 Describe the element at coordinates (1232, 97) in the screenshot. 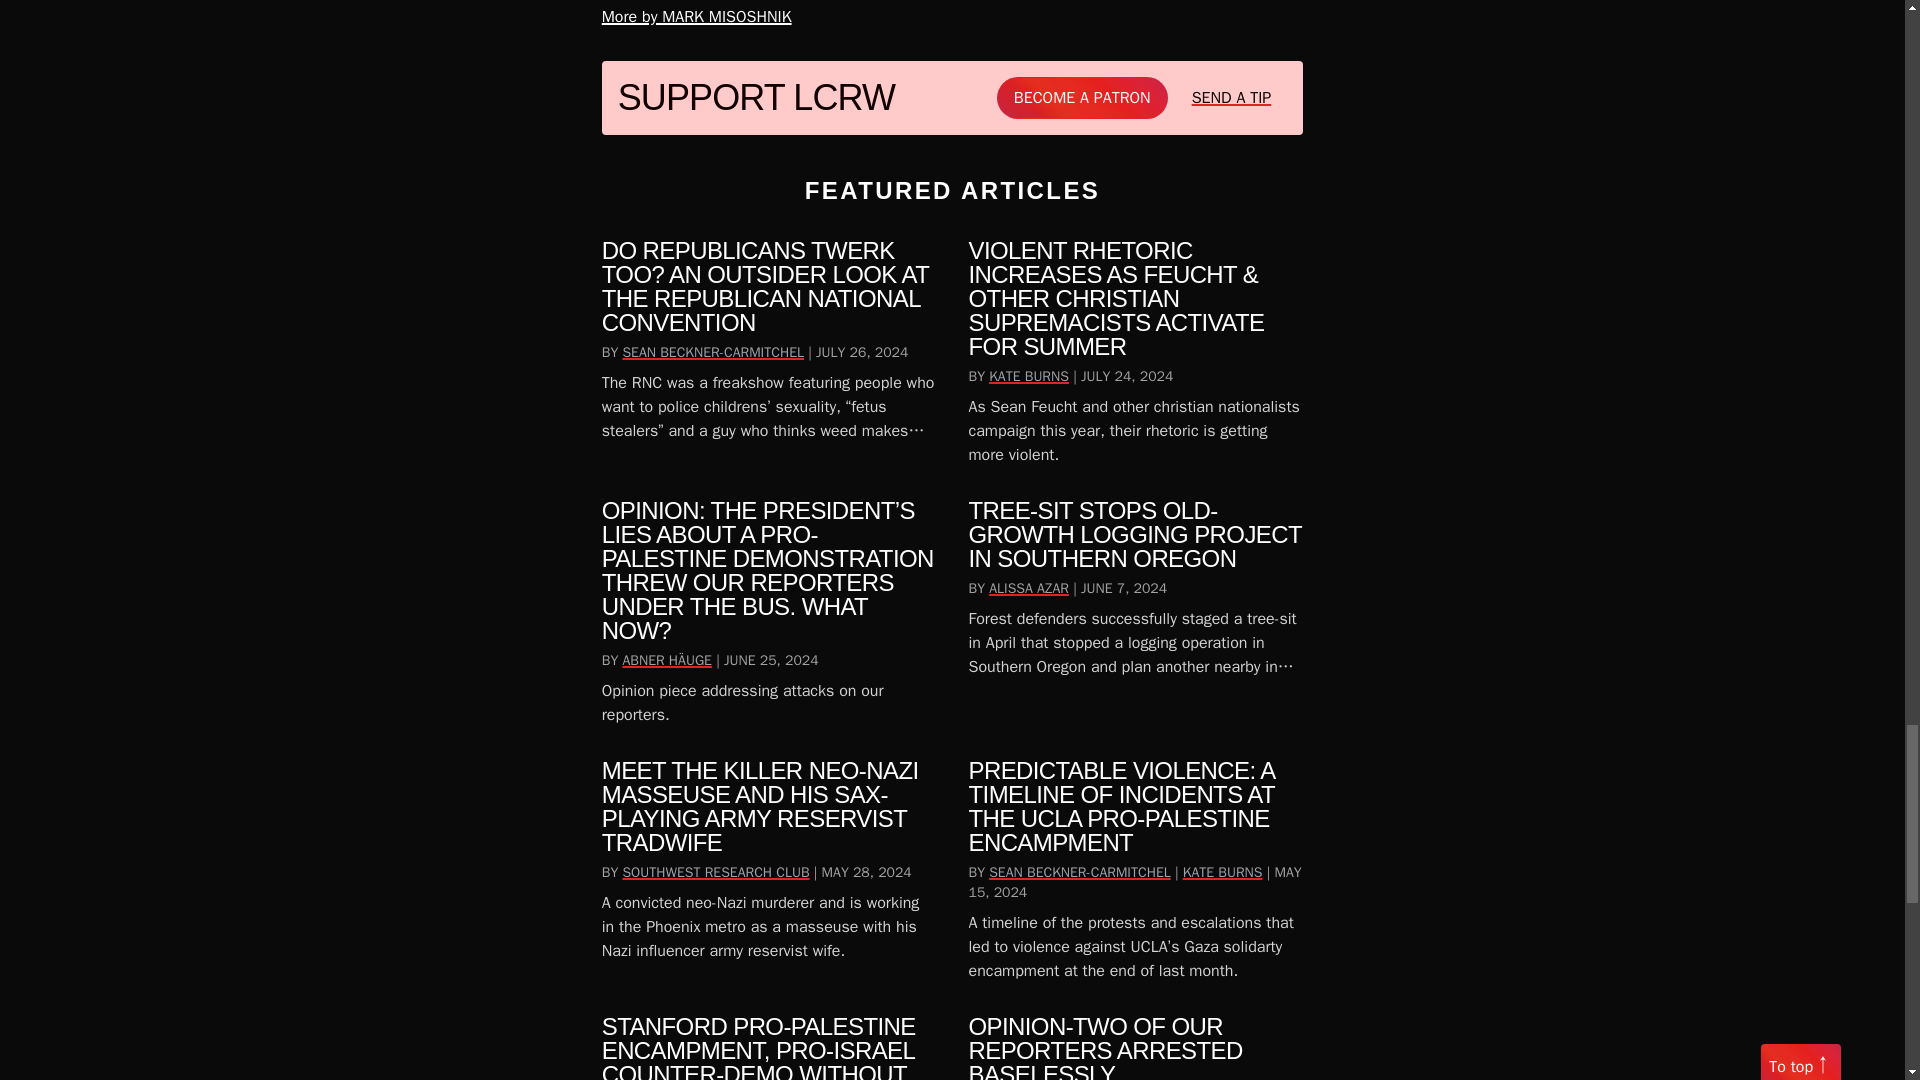

I see `SEND A TIP` at that location.